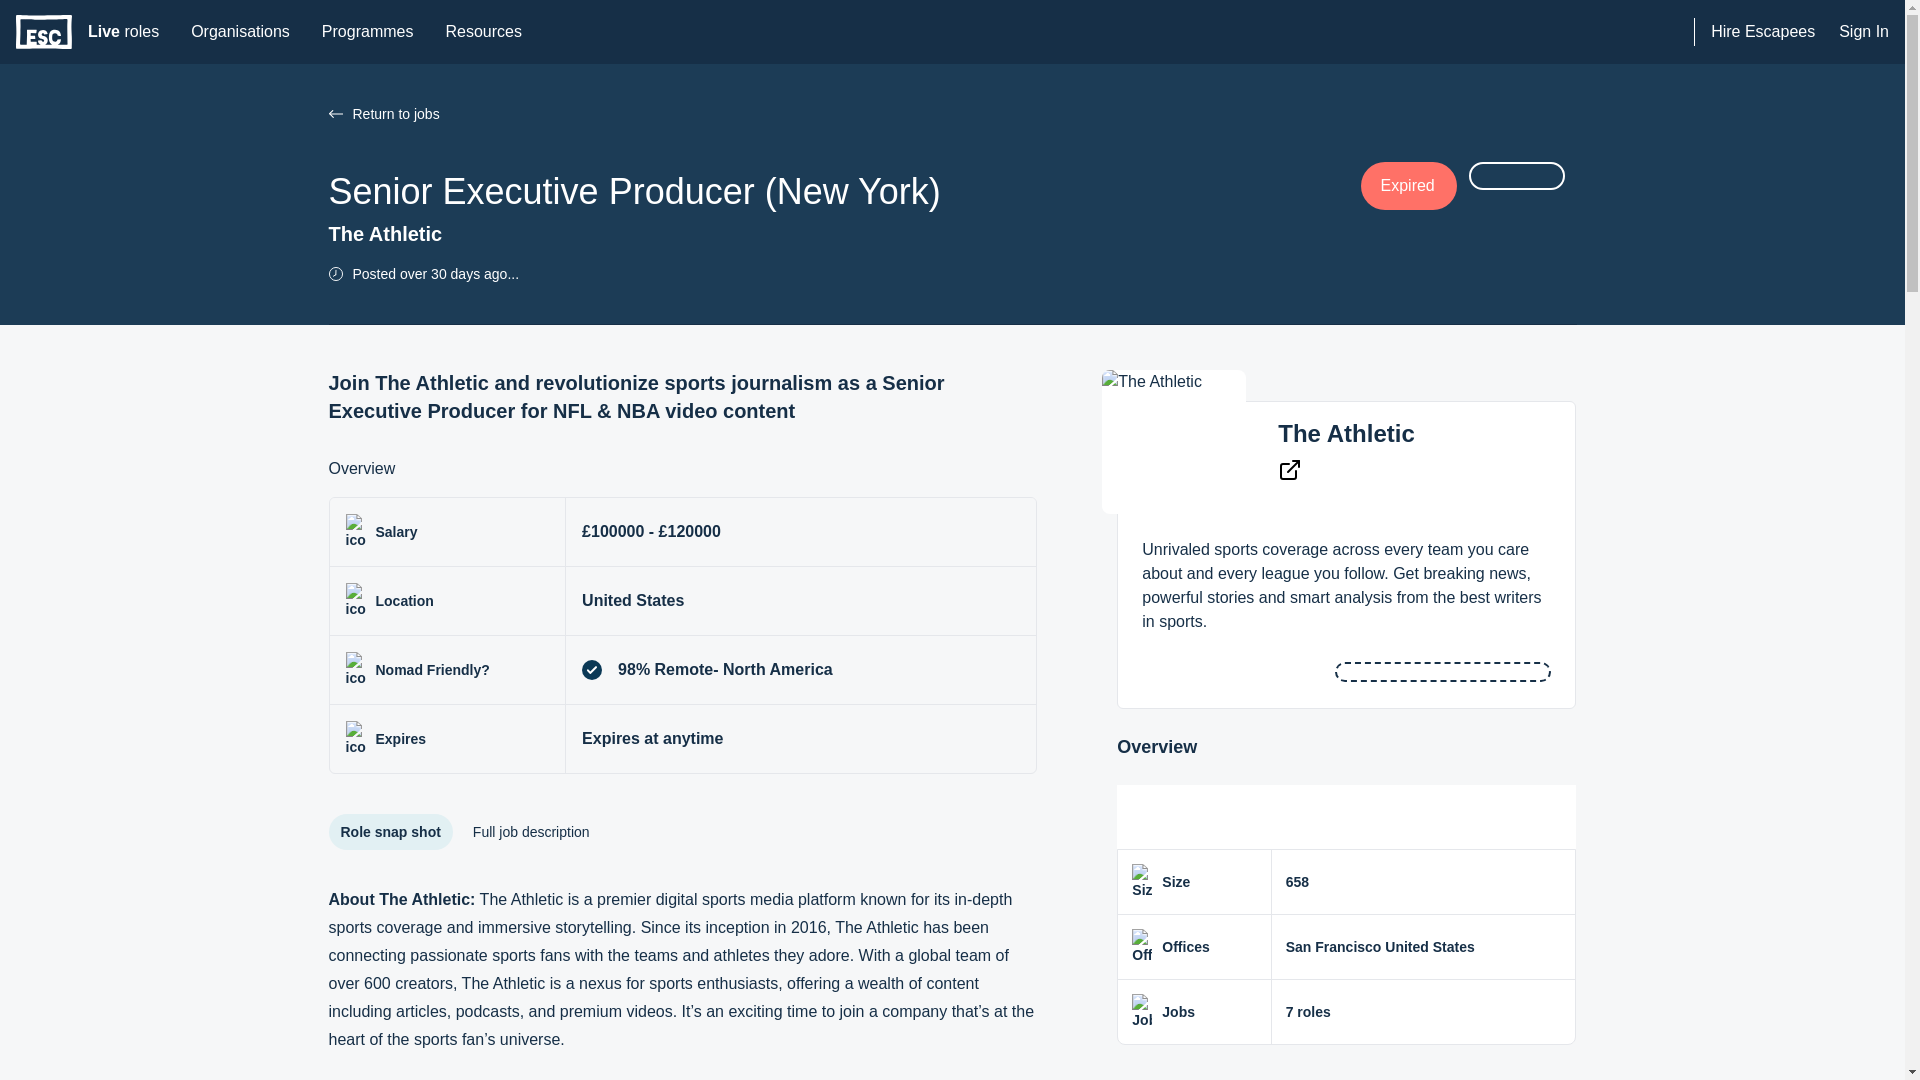 This screenshot has width=1920, height=1080. What do you see at coordinates (844, 114) in the screenshot?
I see `Programmes` at bounding box center [844, 114].